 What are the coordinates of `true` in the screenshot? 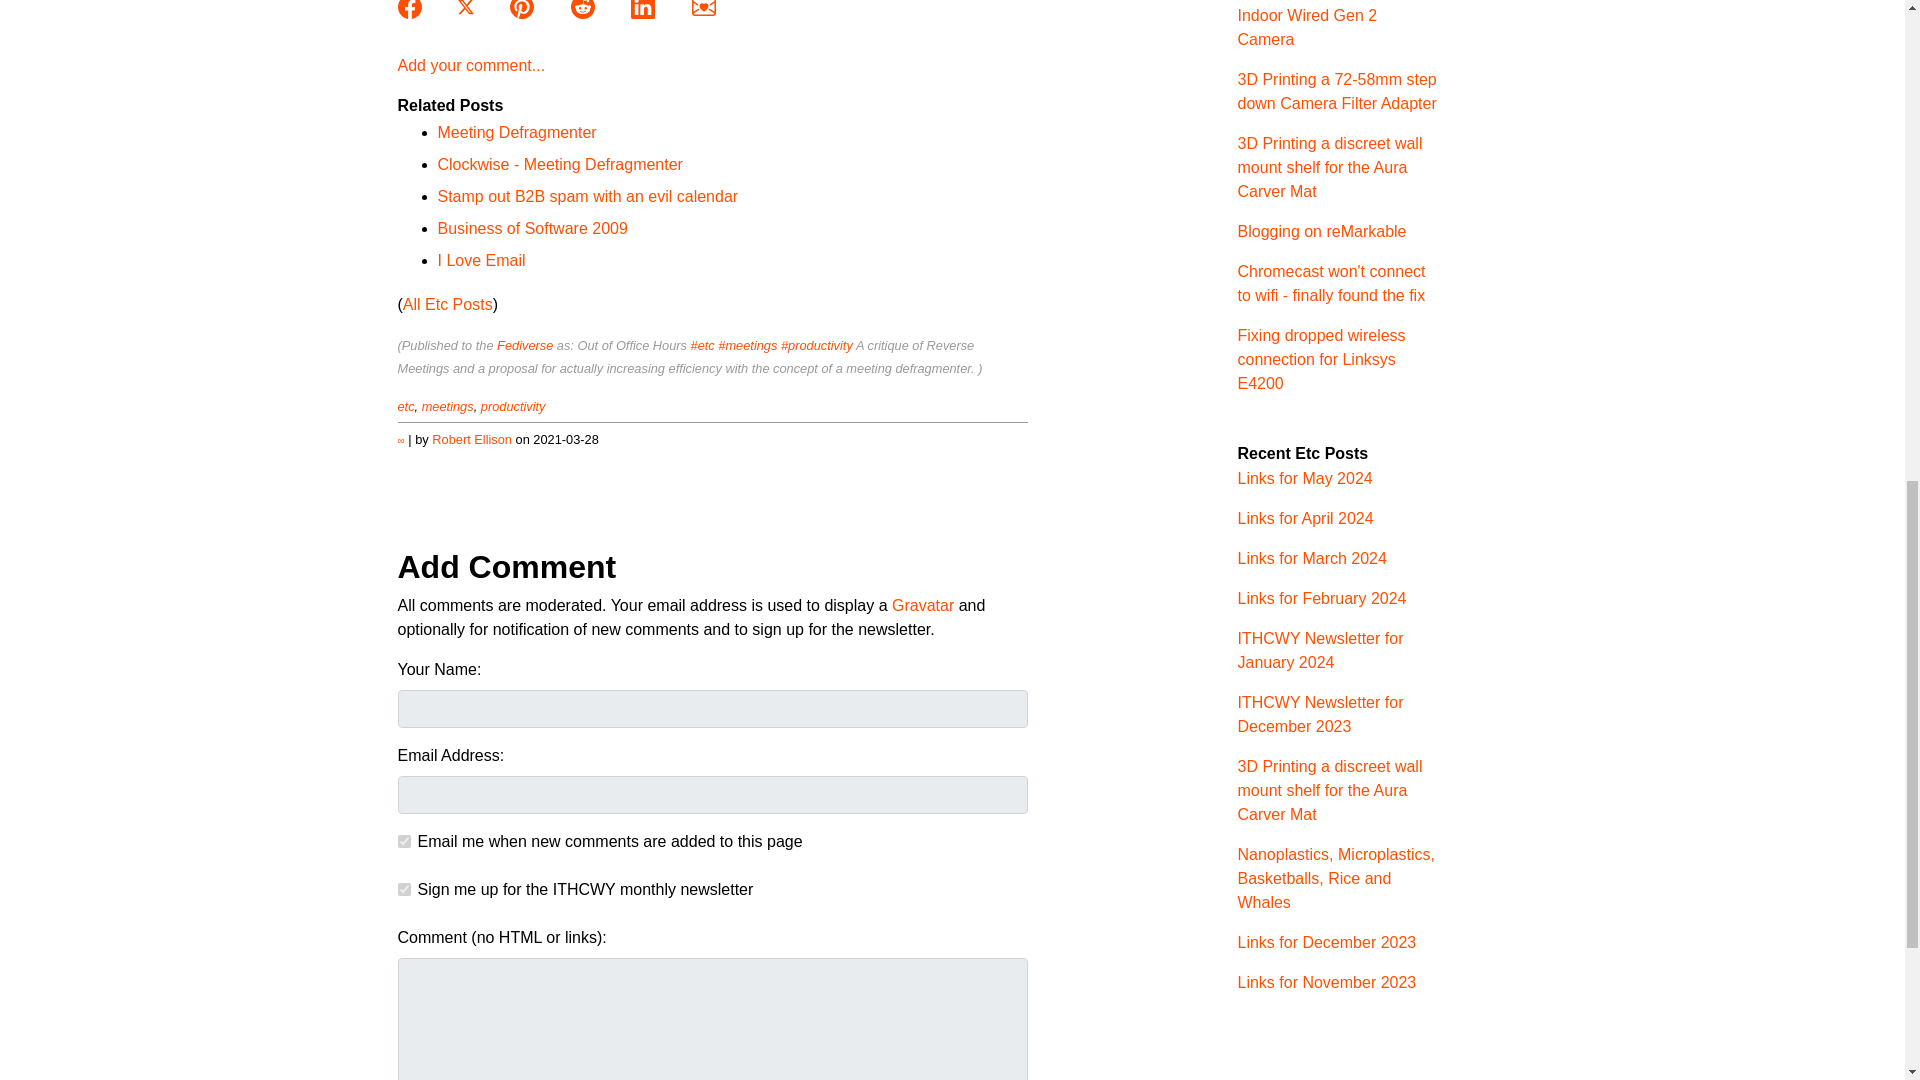 It's located at (404, 840).